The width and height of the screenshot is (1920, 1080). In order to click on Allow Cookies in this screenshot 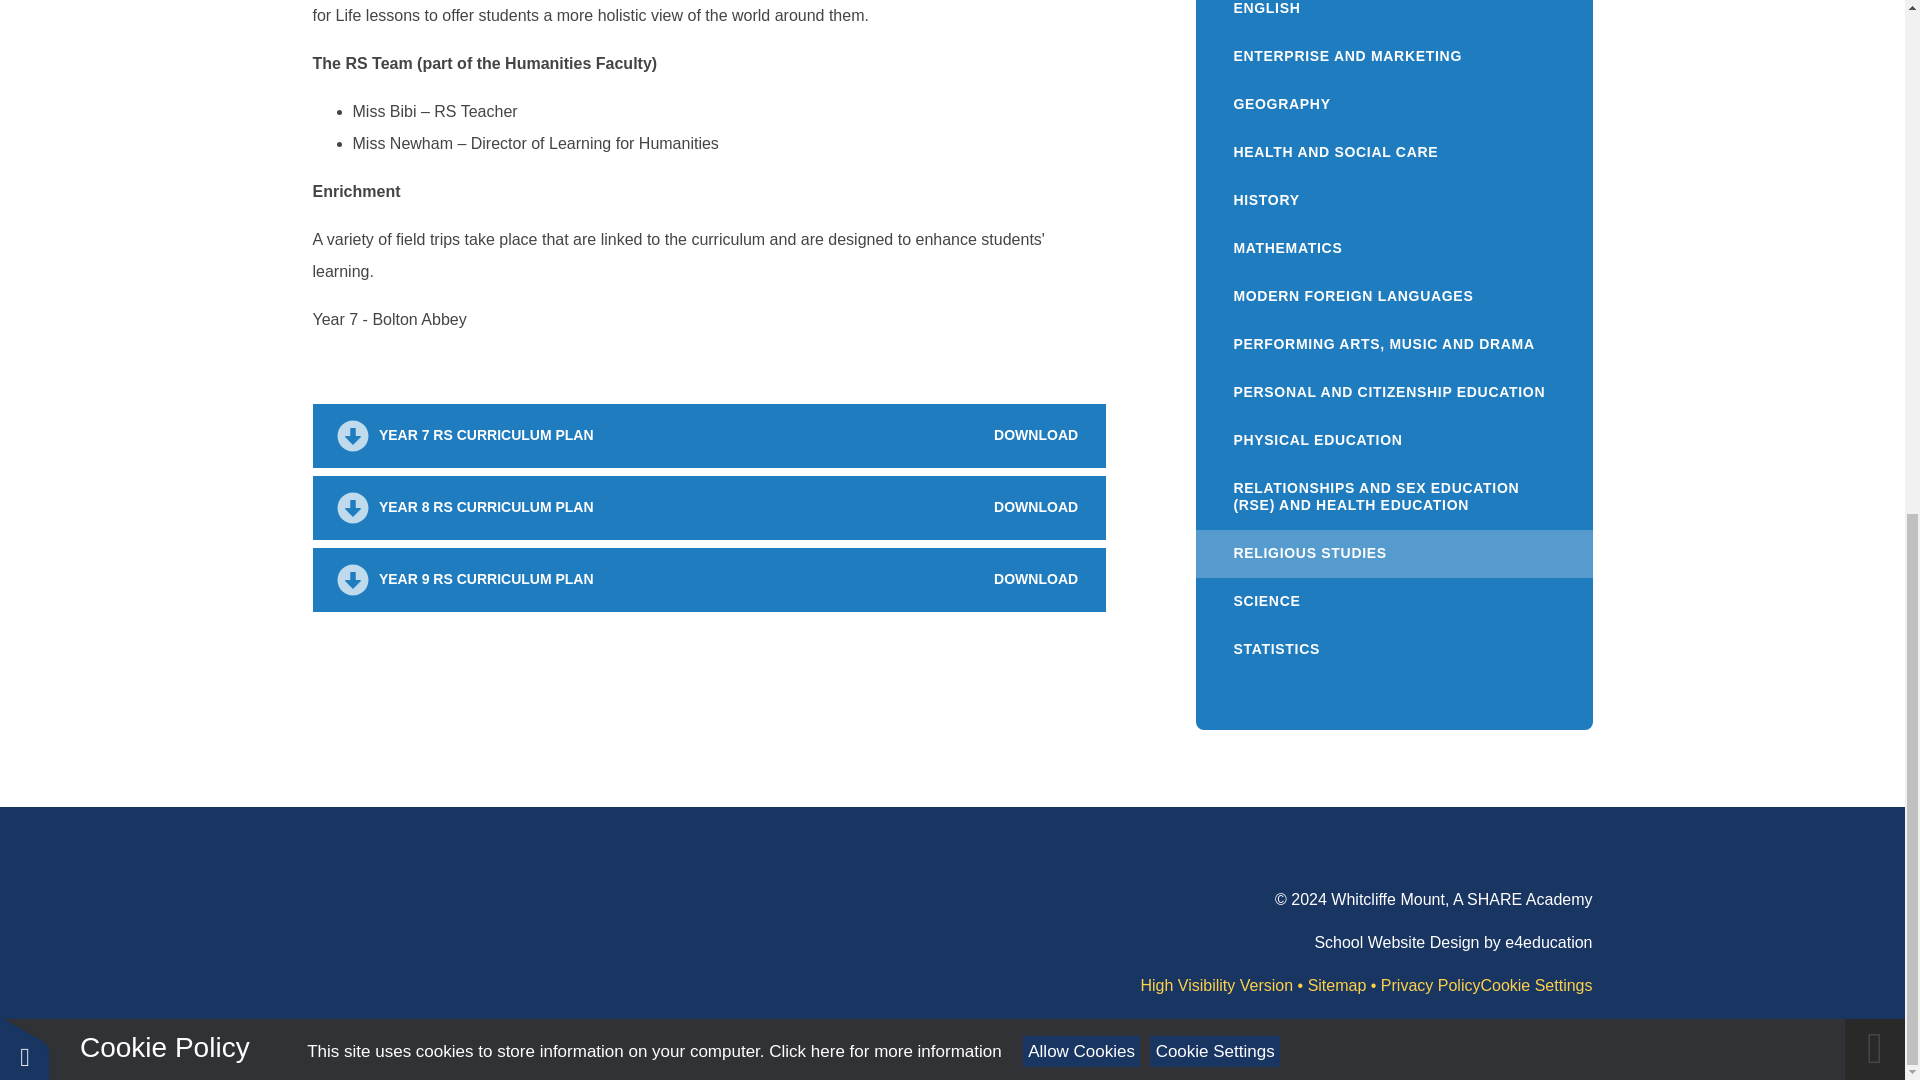, I will do `click(1082, 74)`.